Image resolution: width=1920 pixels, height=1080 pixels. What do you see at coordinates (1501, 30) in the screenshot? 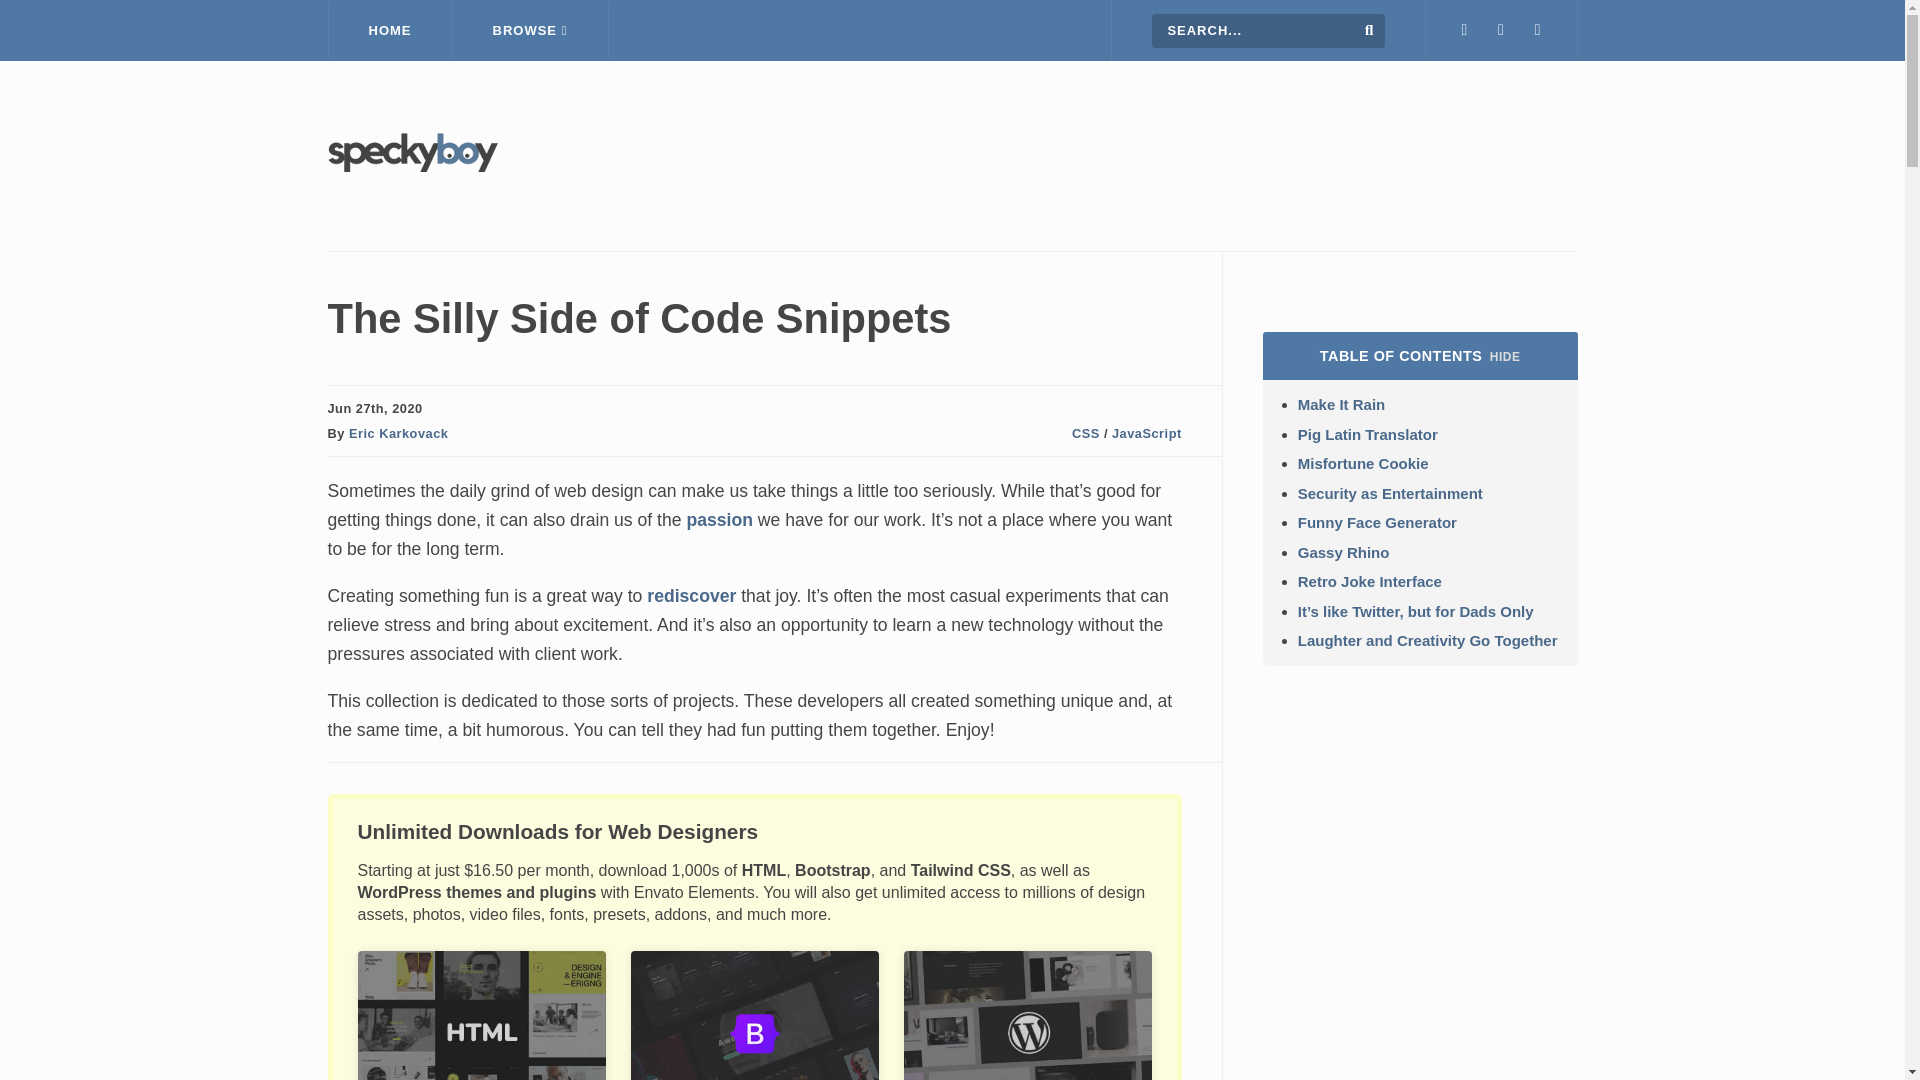
I see `OUR FACEBOOK PAGE` at bounding box center [1501, 30].